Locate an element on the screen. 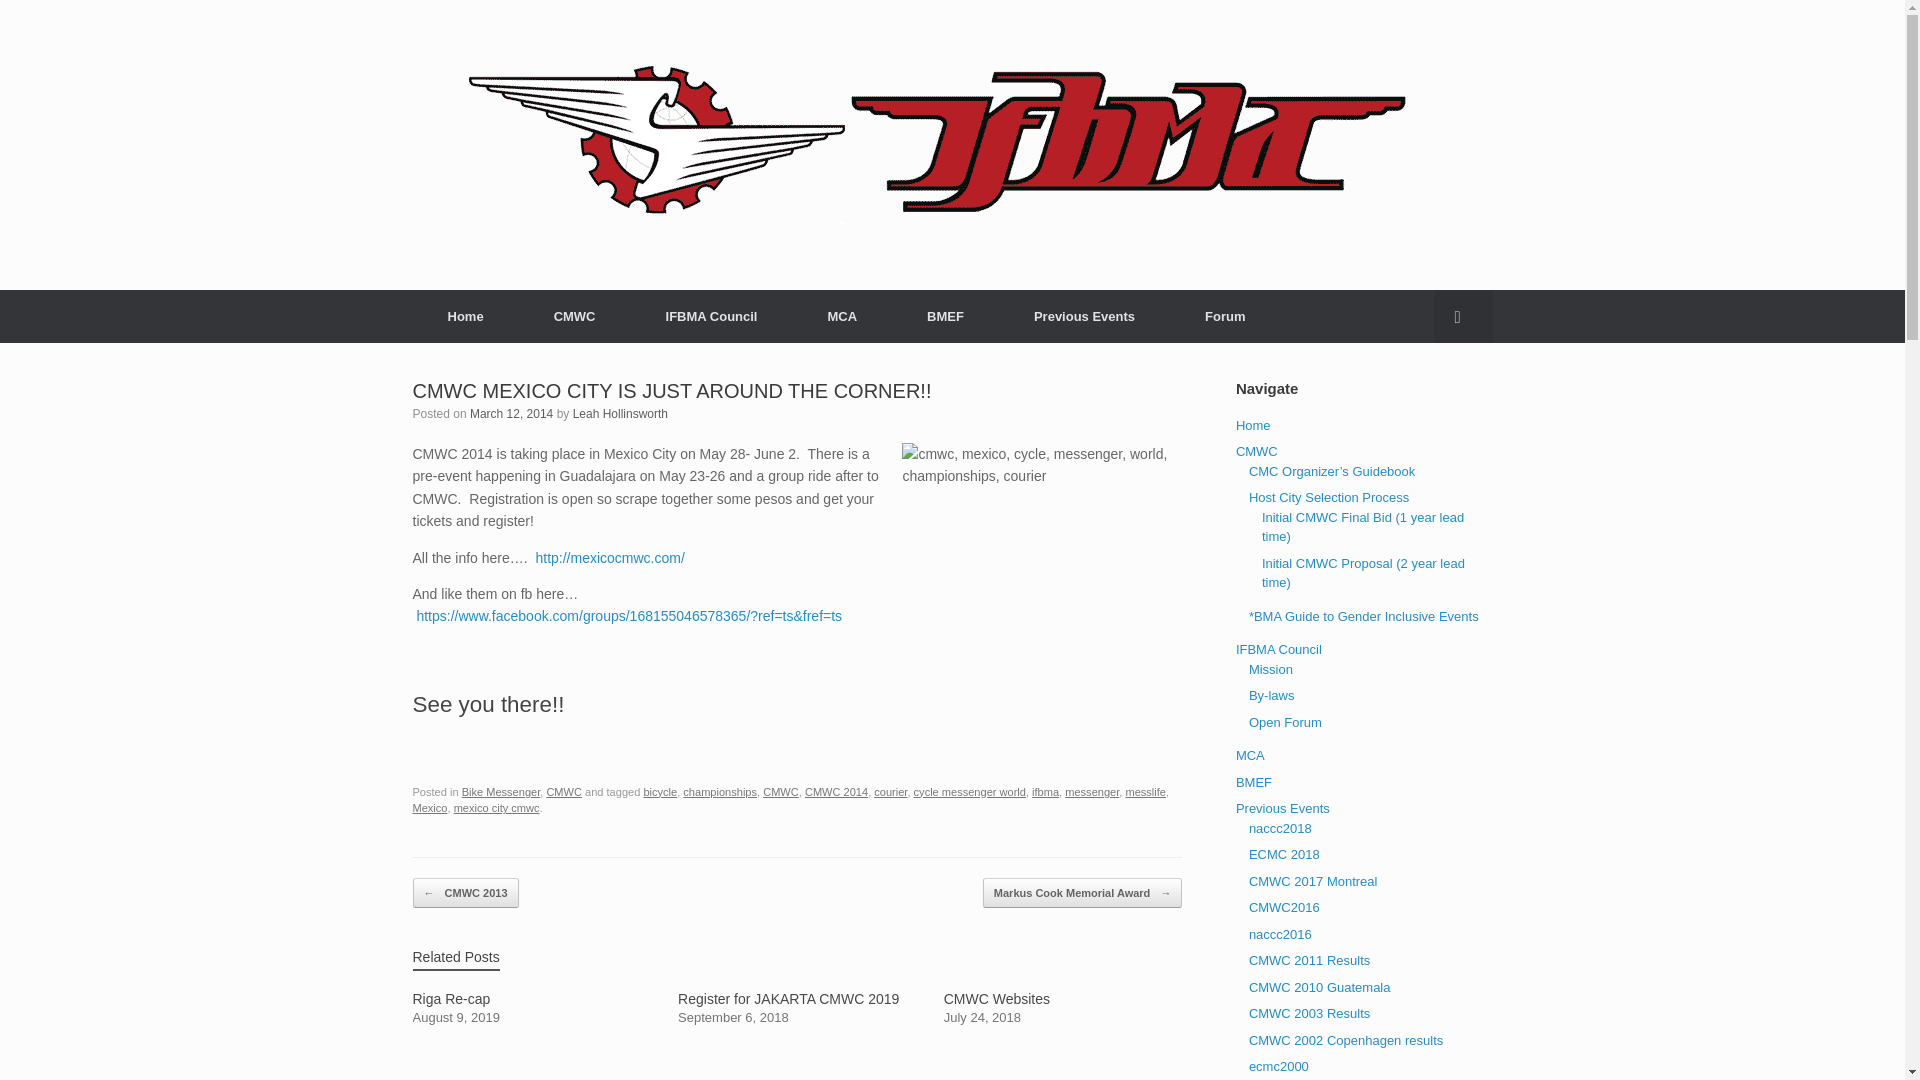 The image size is (1920, 1080). Forum is located at coordinates (1224, 316).